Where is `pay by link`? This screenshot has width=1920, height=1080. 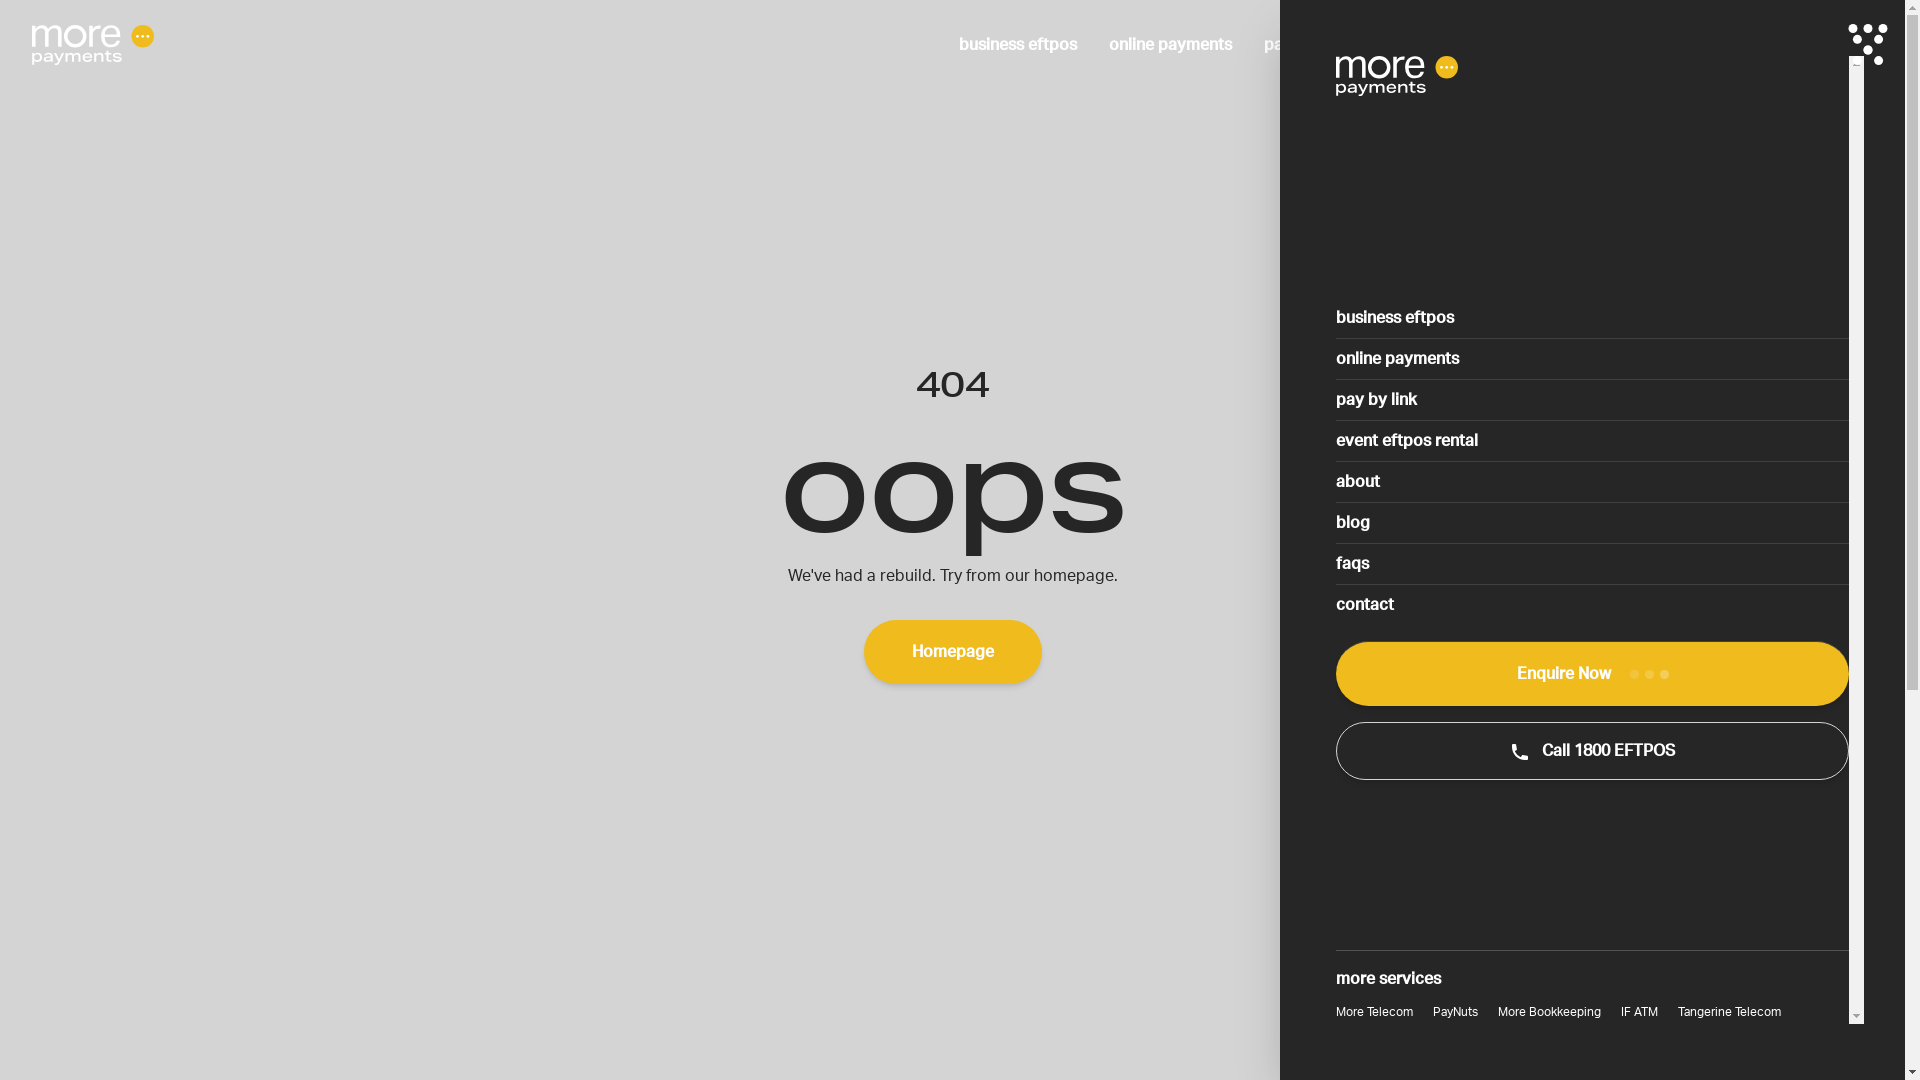 pay by link is located at coordinates (1304, 45).